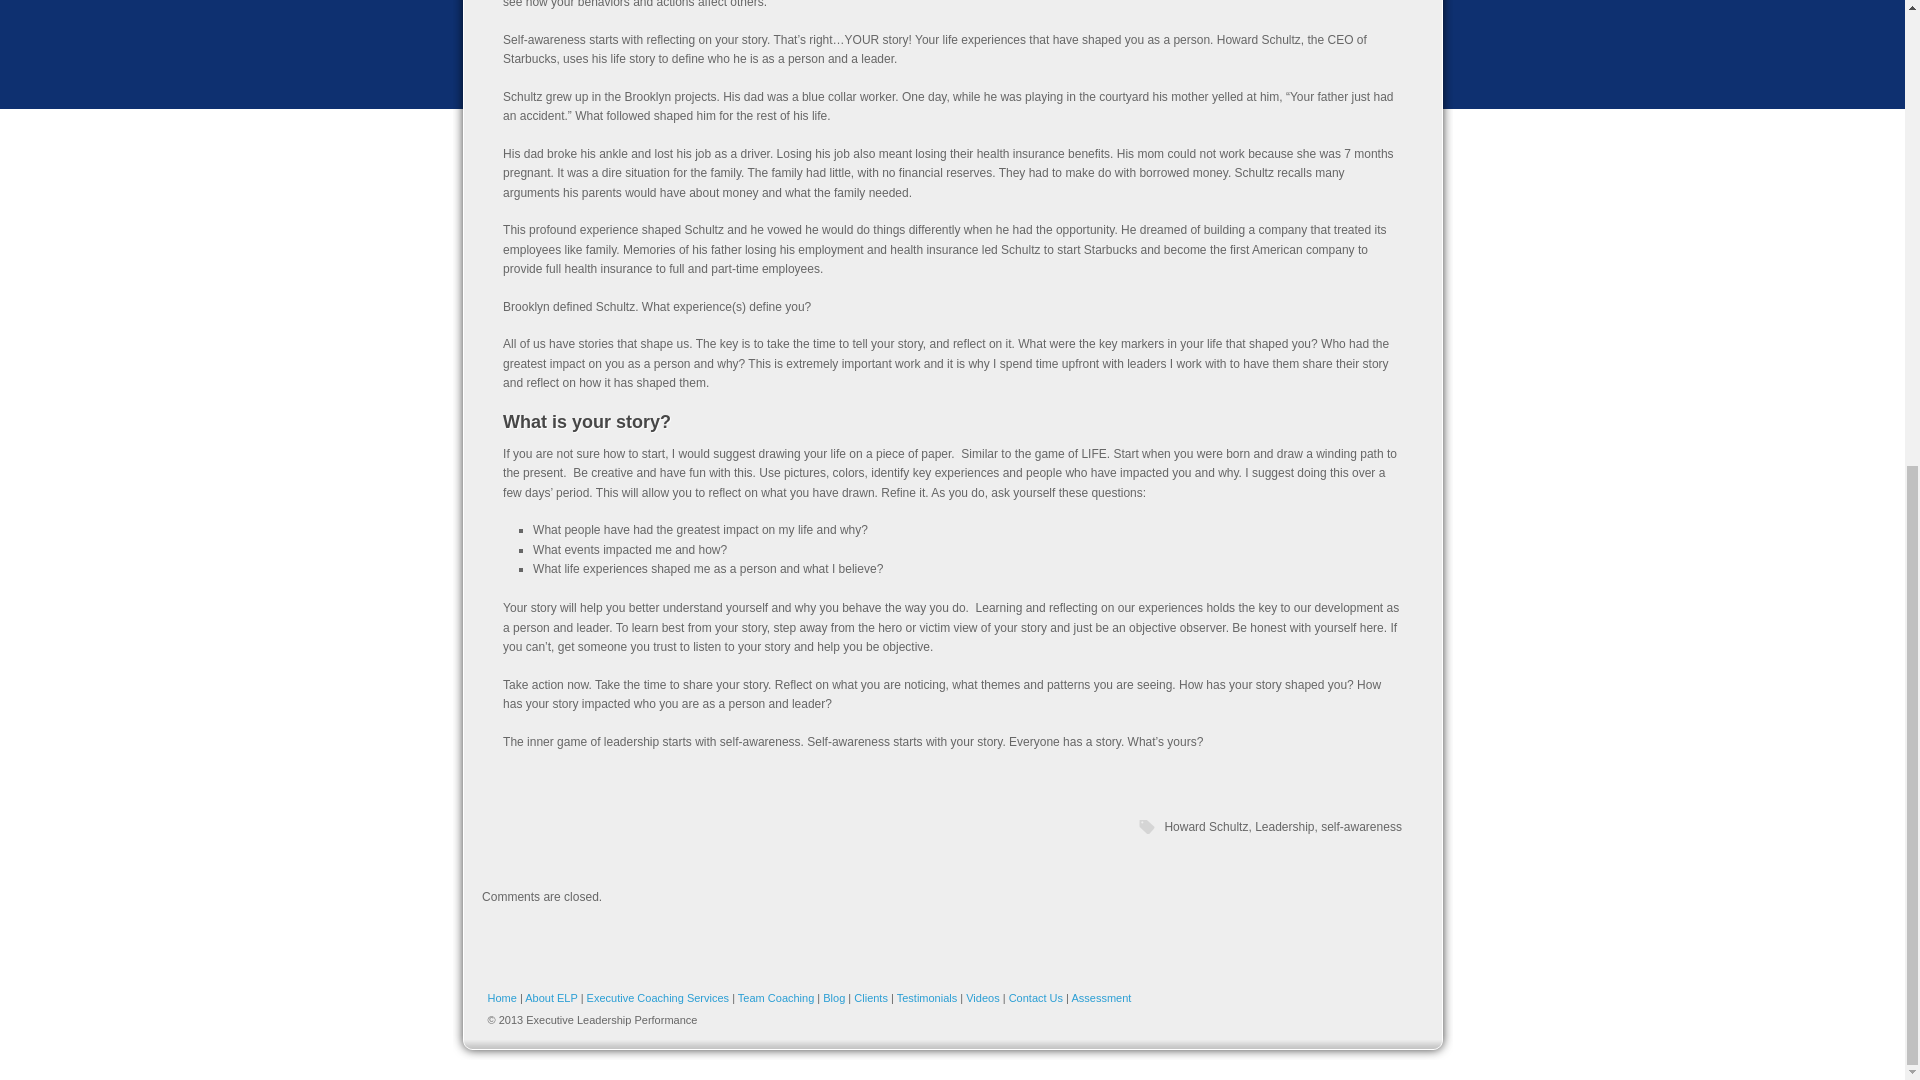  What do you see at coordinates (927, 998) in the screenshot?
I see `Testimonials` at bounding box center [927, 998].